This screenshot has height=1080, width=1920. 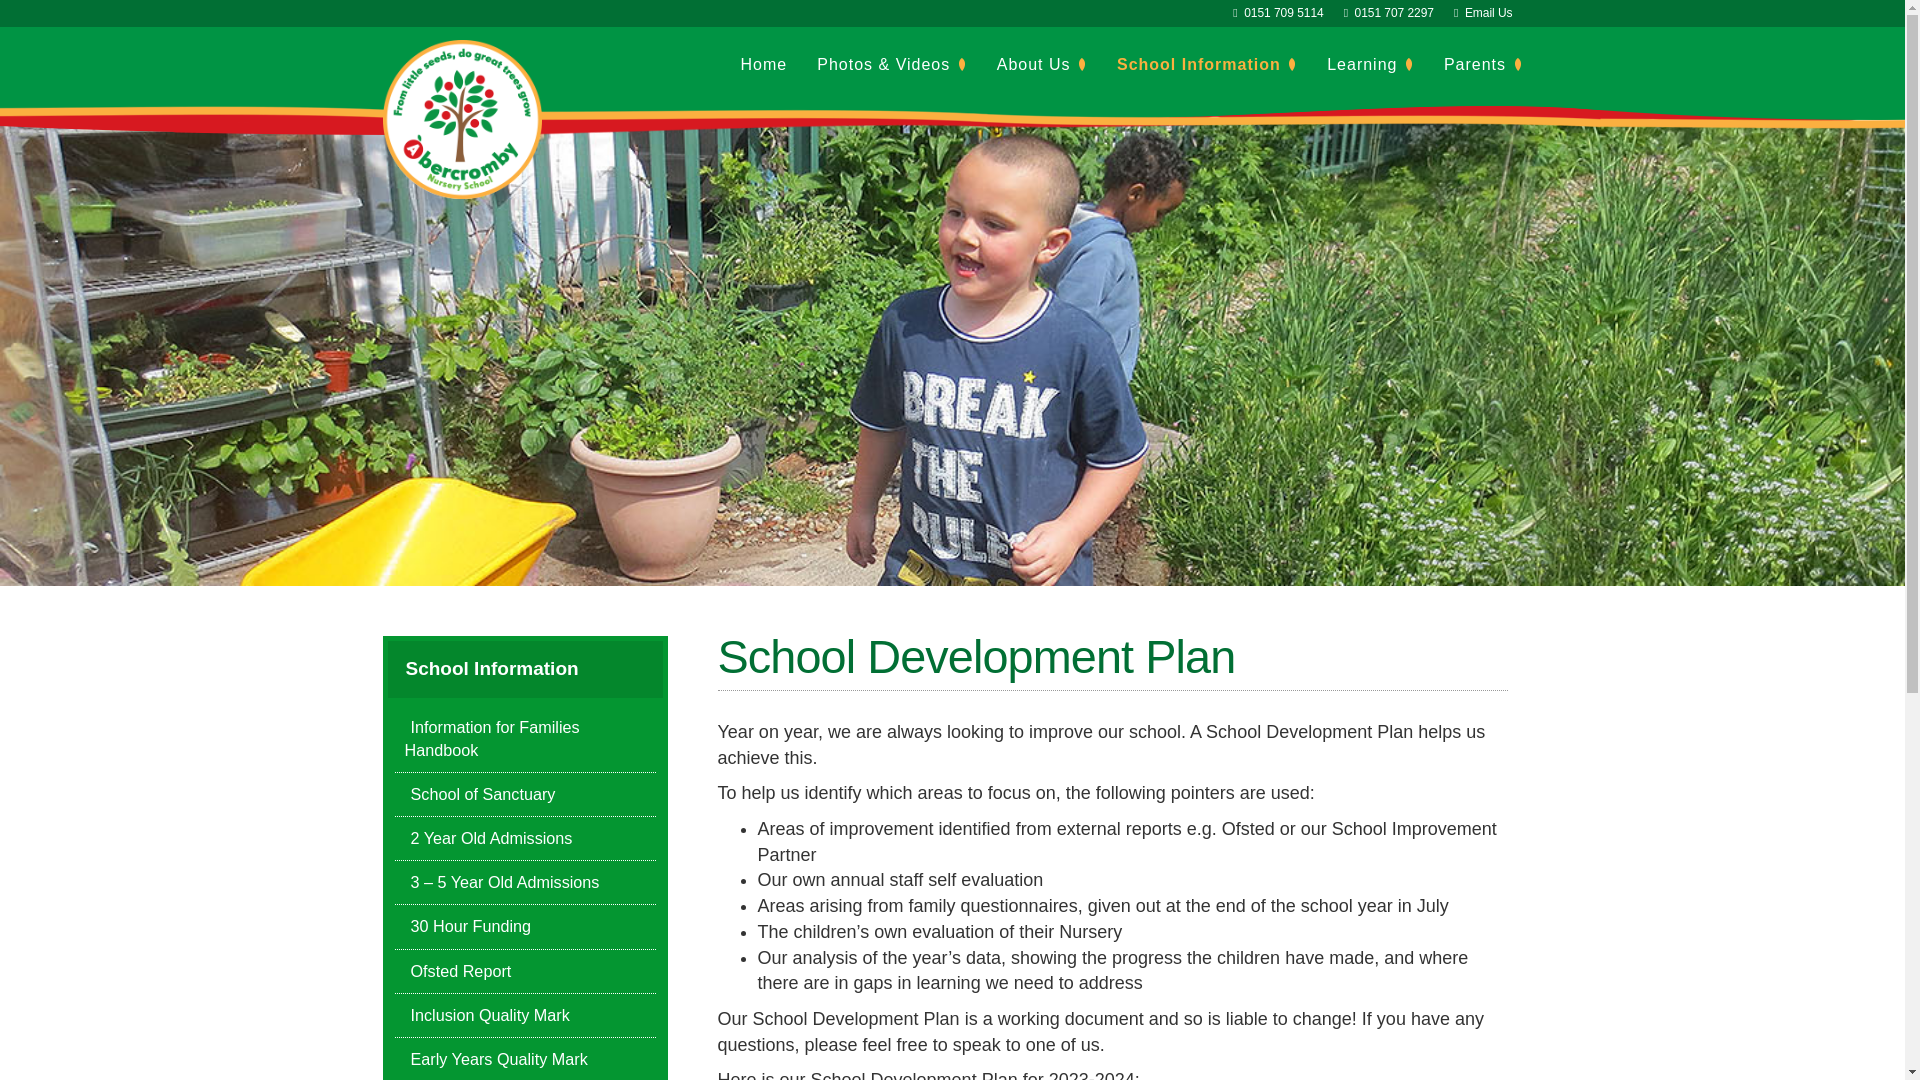 I want to click on Learning, so click(x=1370, y=65).